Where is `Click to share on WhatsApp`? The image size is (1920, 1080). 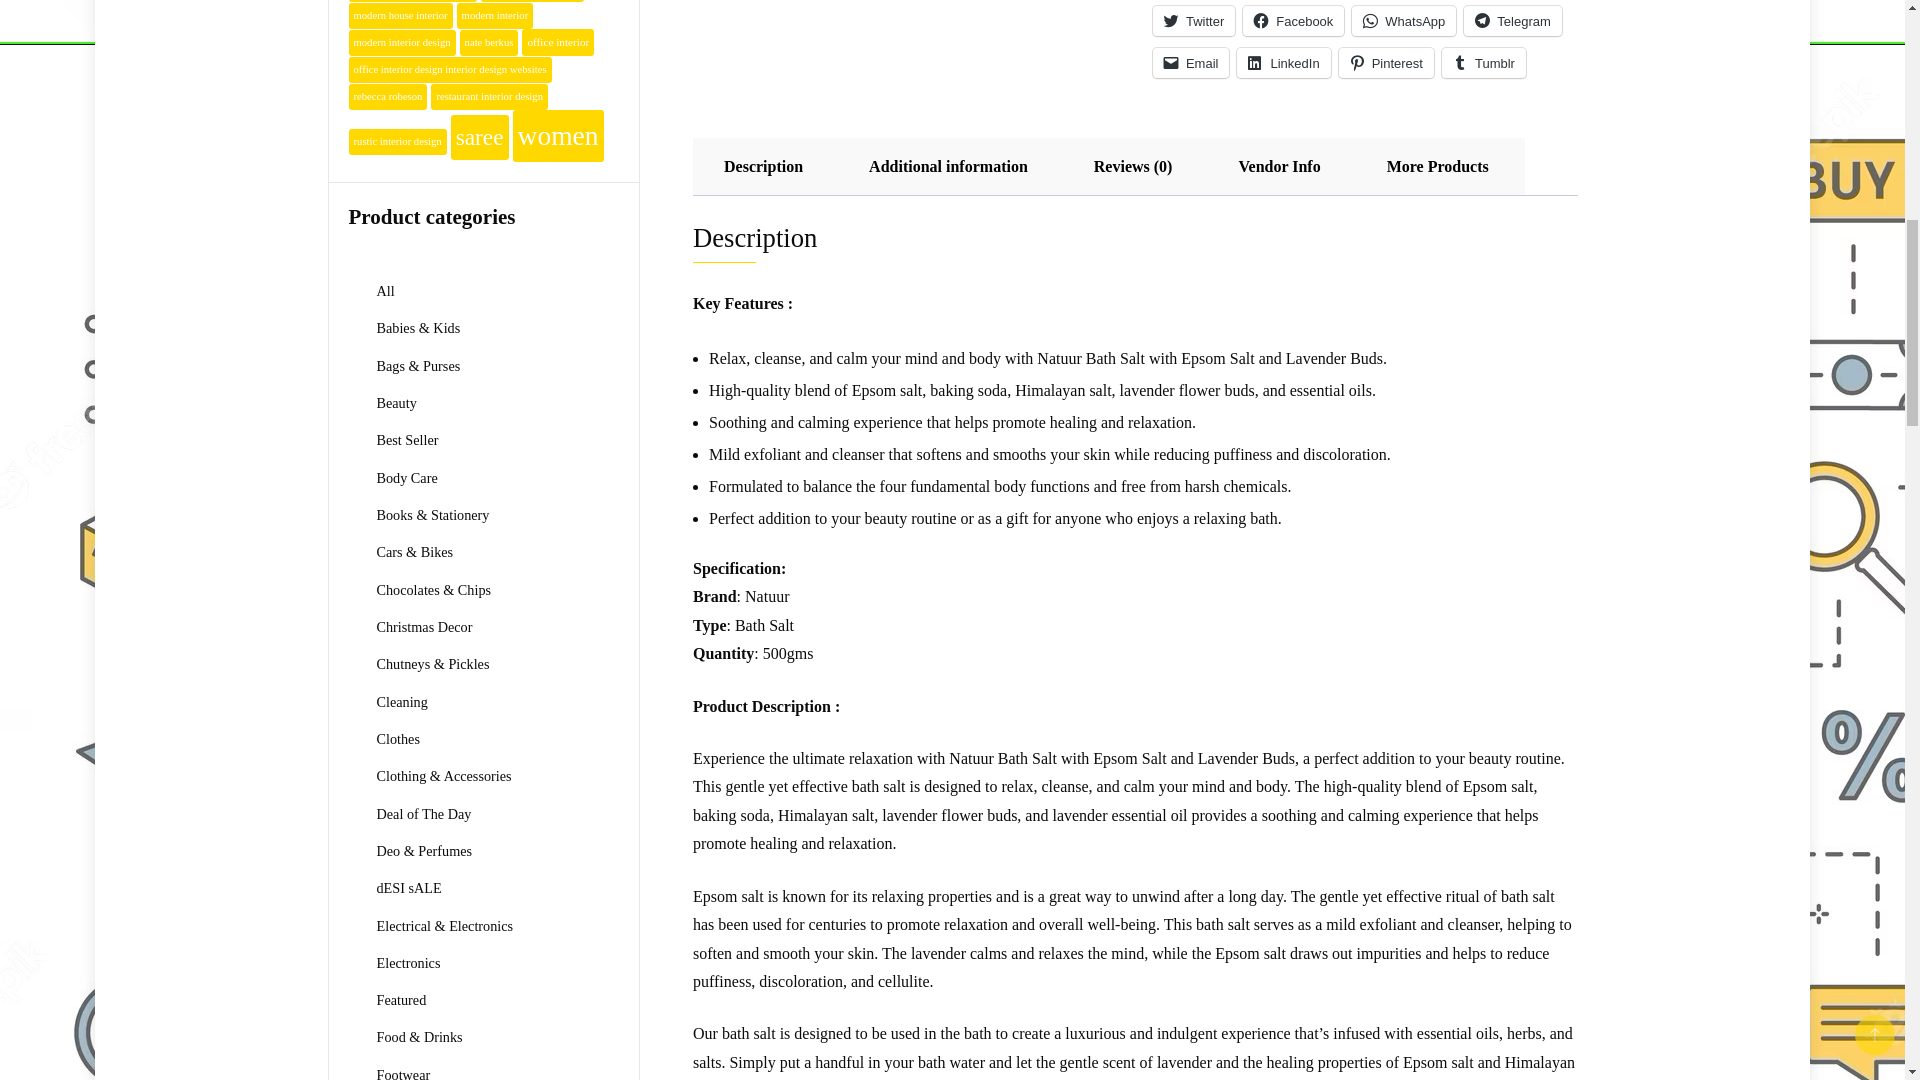
Click to share on WhatsApp is located at coordinates (1403, 20).